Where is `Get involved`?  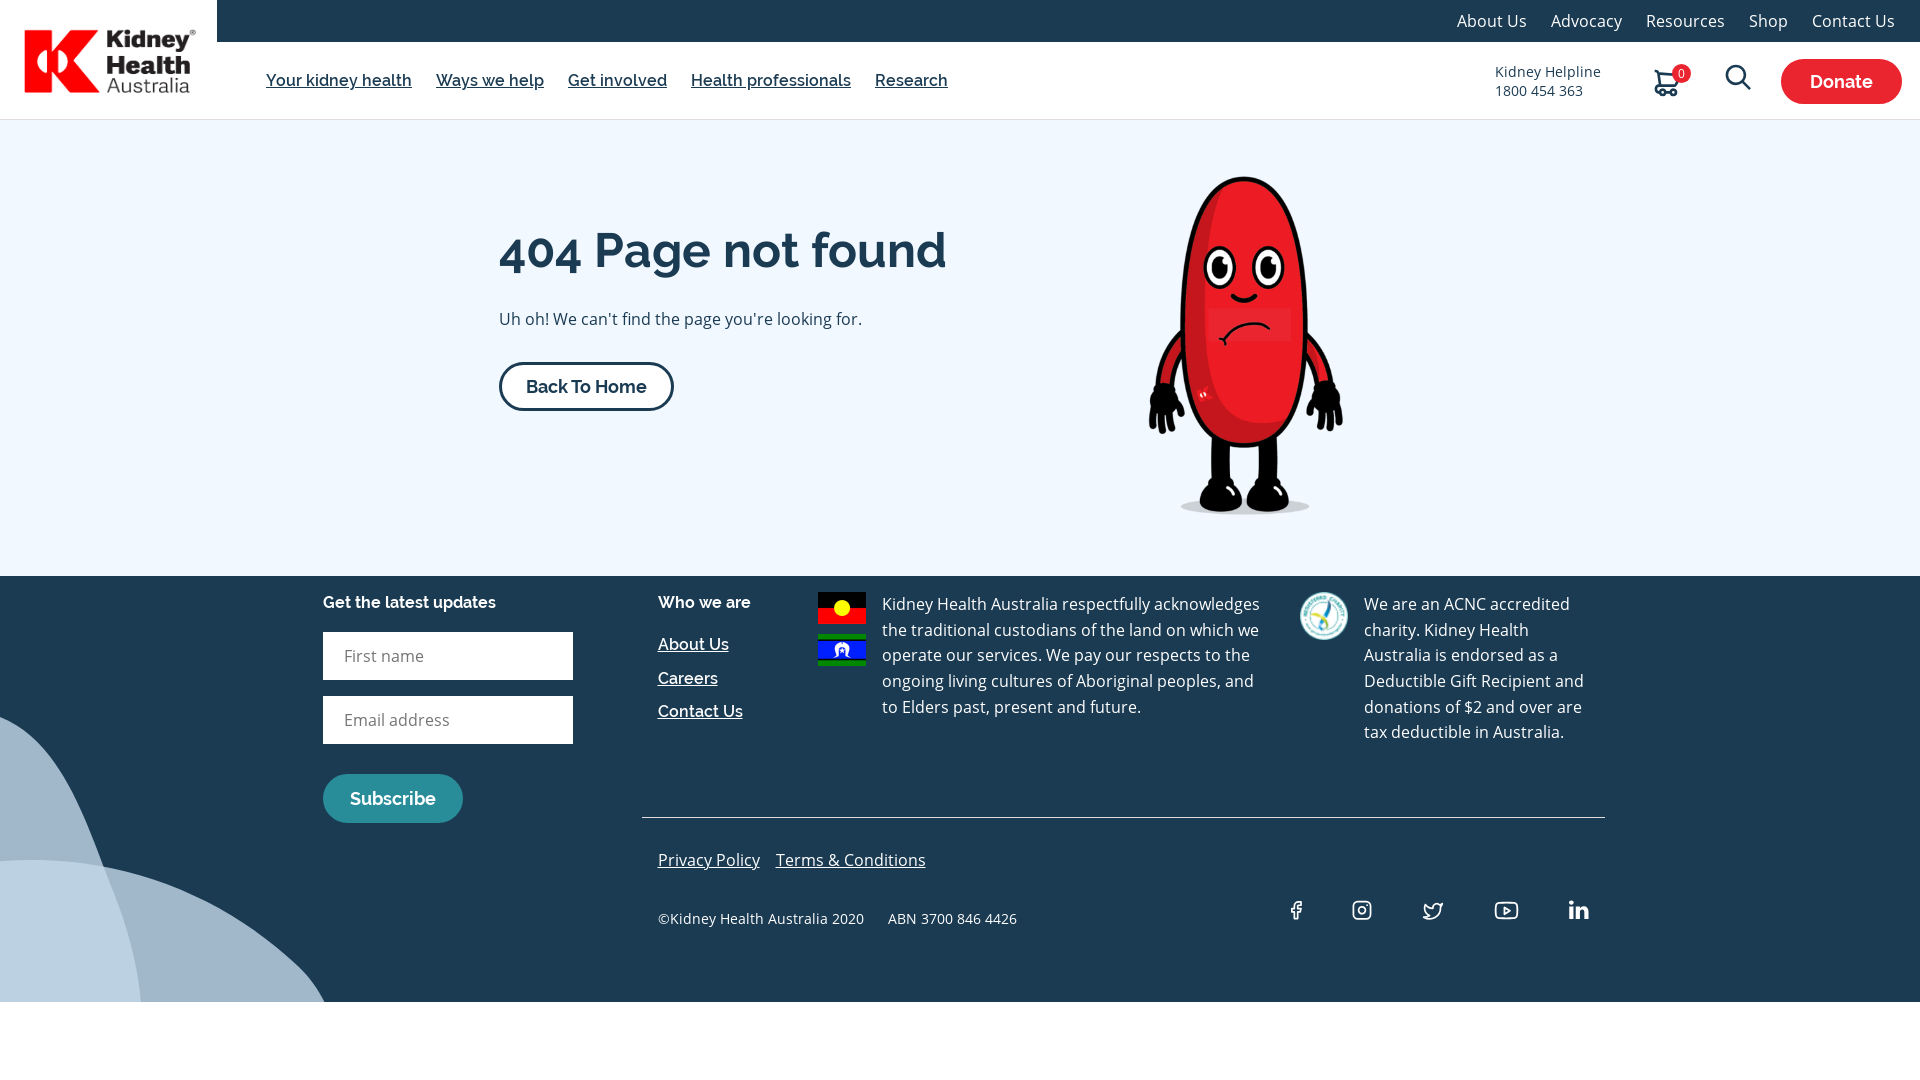 Get involved is located at coordinates (618, 81).